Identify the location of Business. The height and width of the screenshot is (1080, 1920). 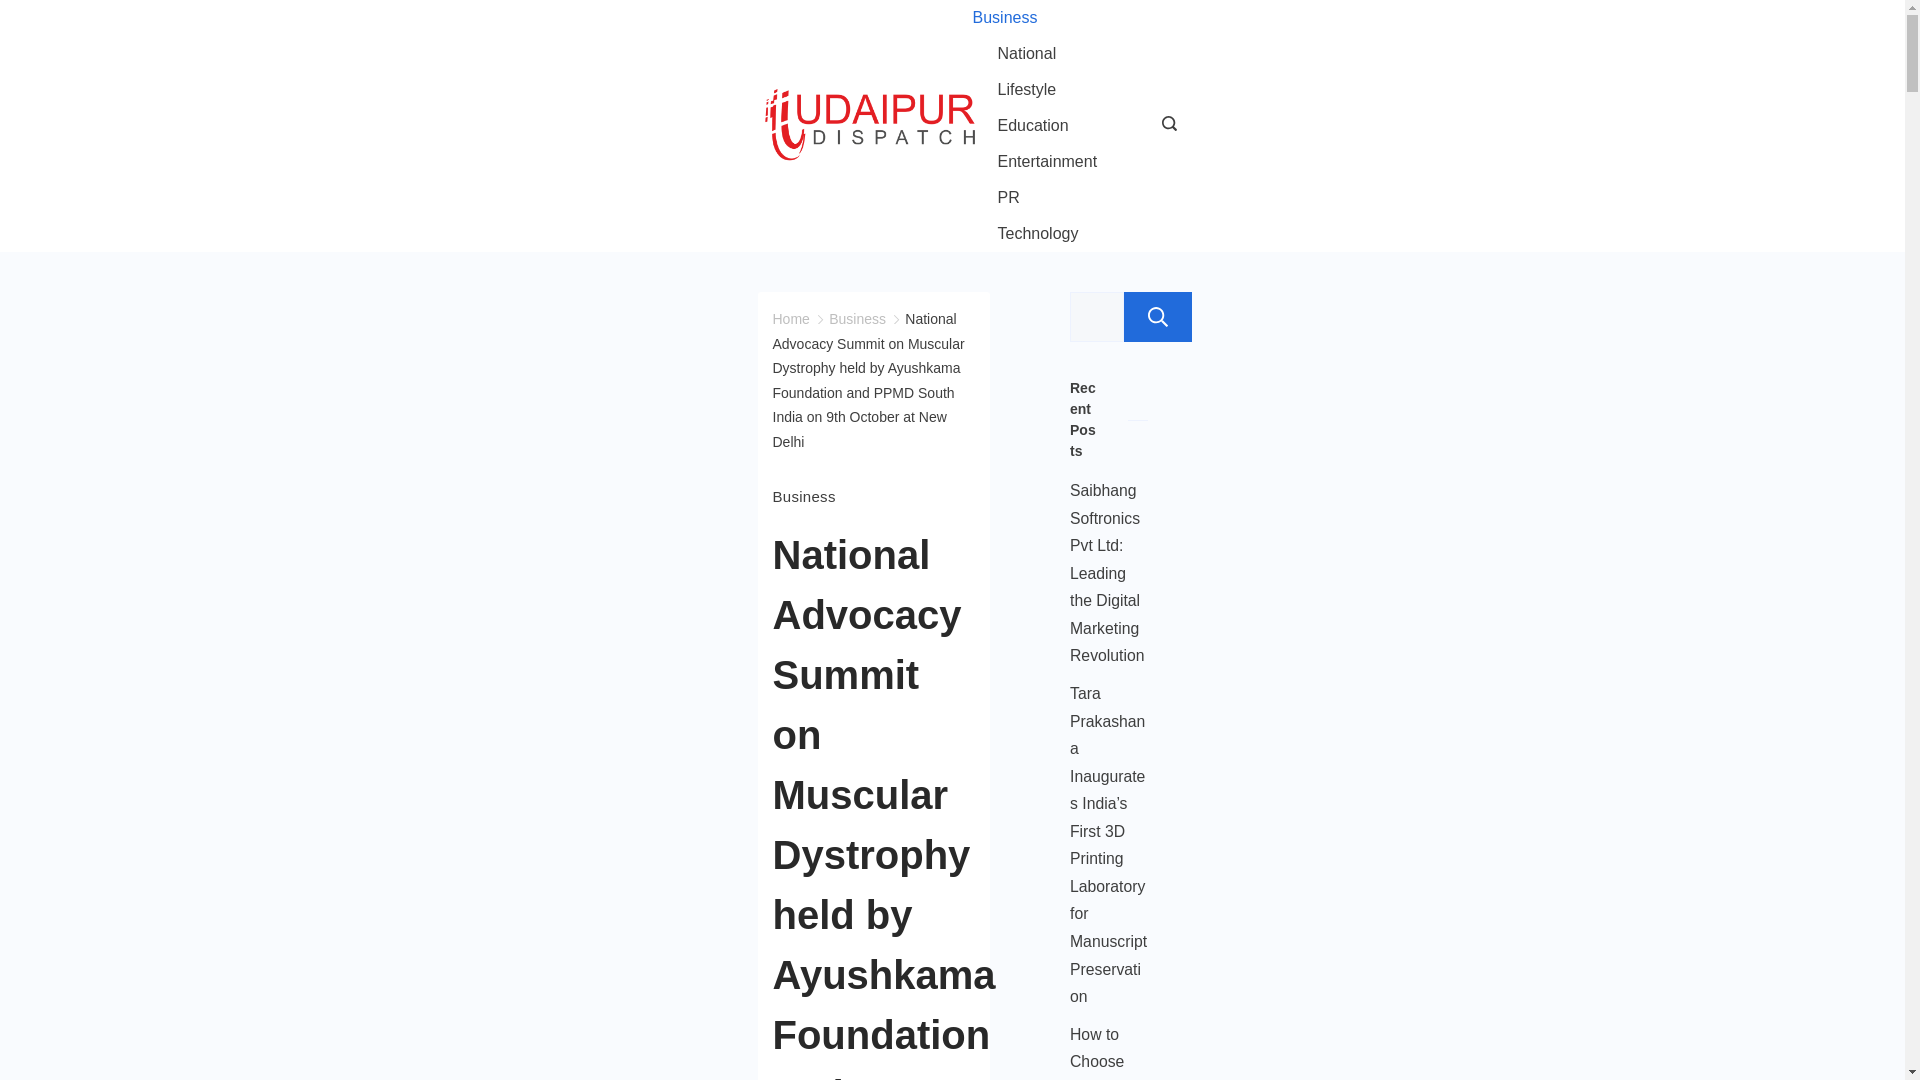
(1016, 18).